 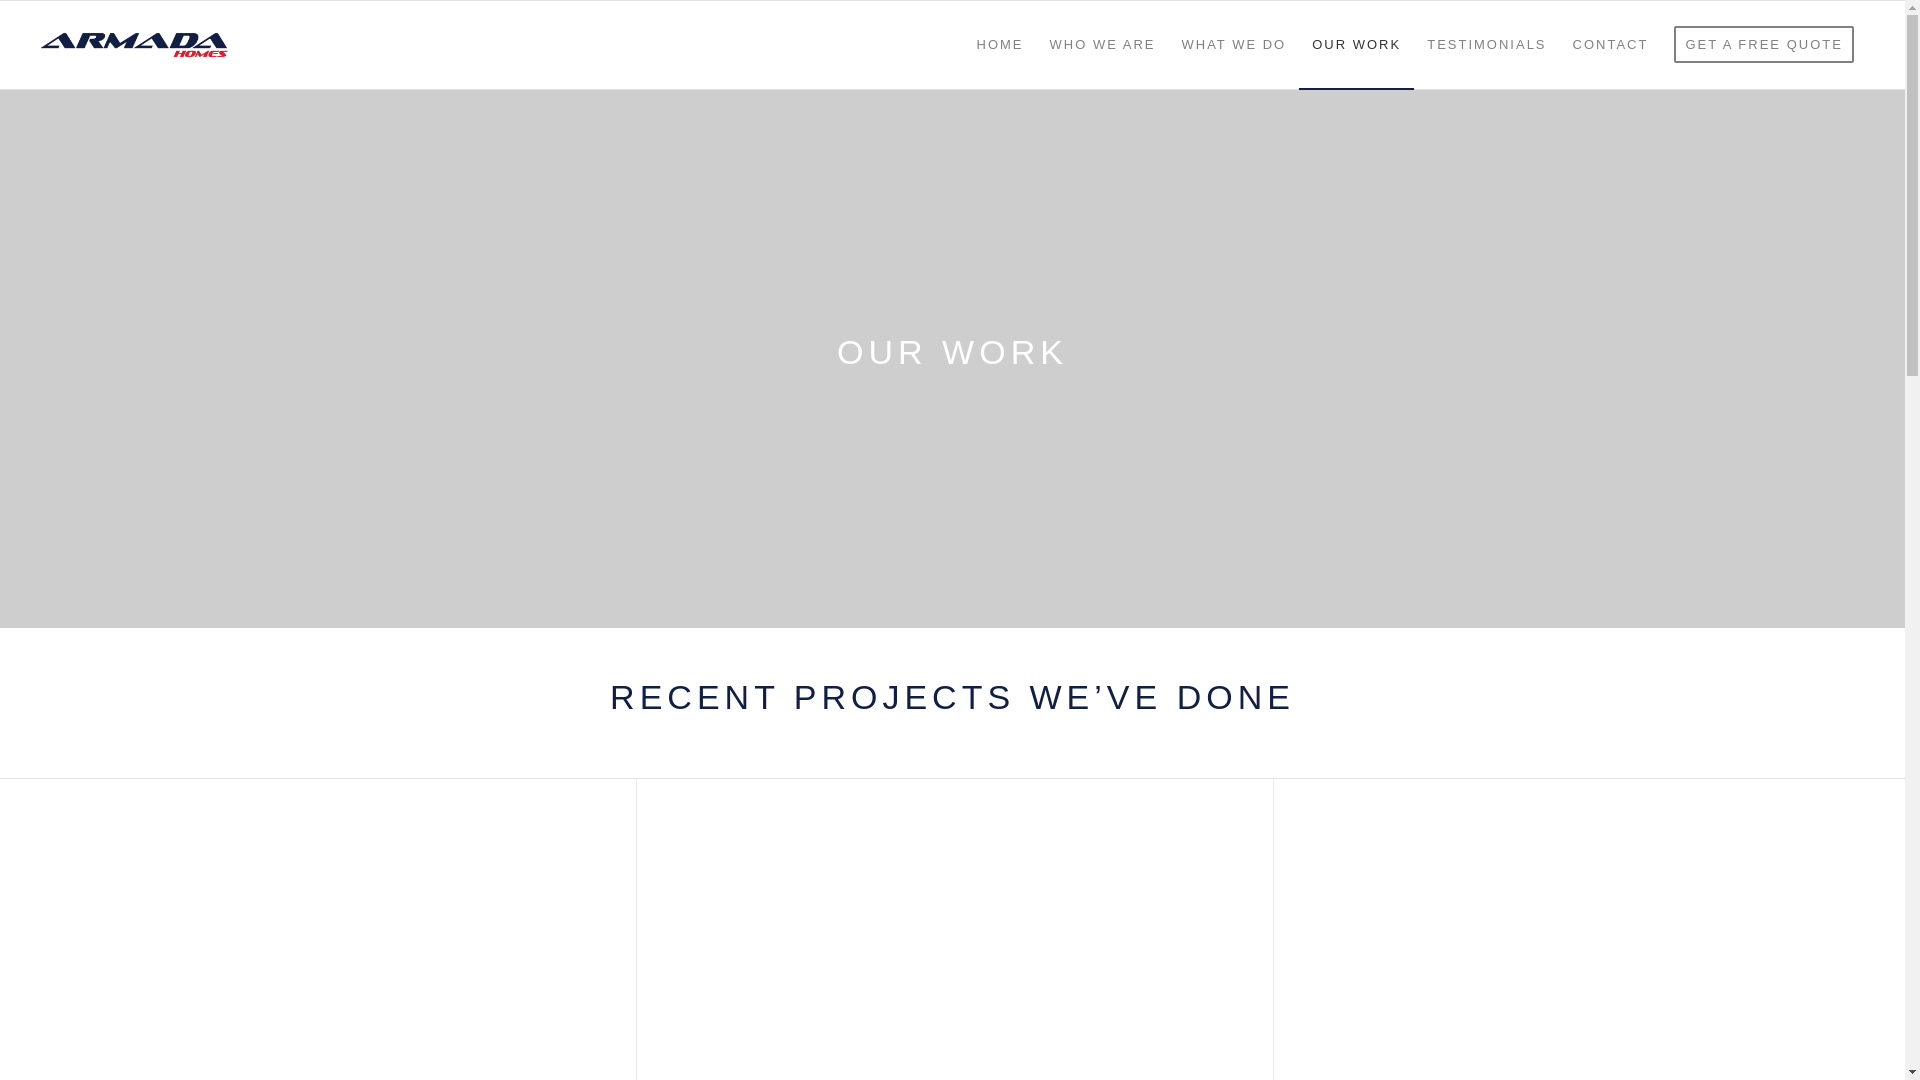 What do you see at coordinates (1611, 45) in the screenshot?
I see `CONTACT` at bounding box center [1611, 45].